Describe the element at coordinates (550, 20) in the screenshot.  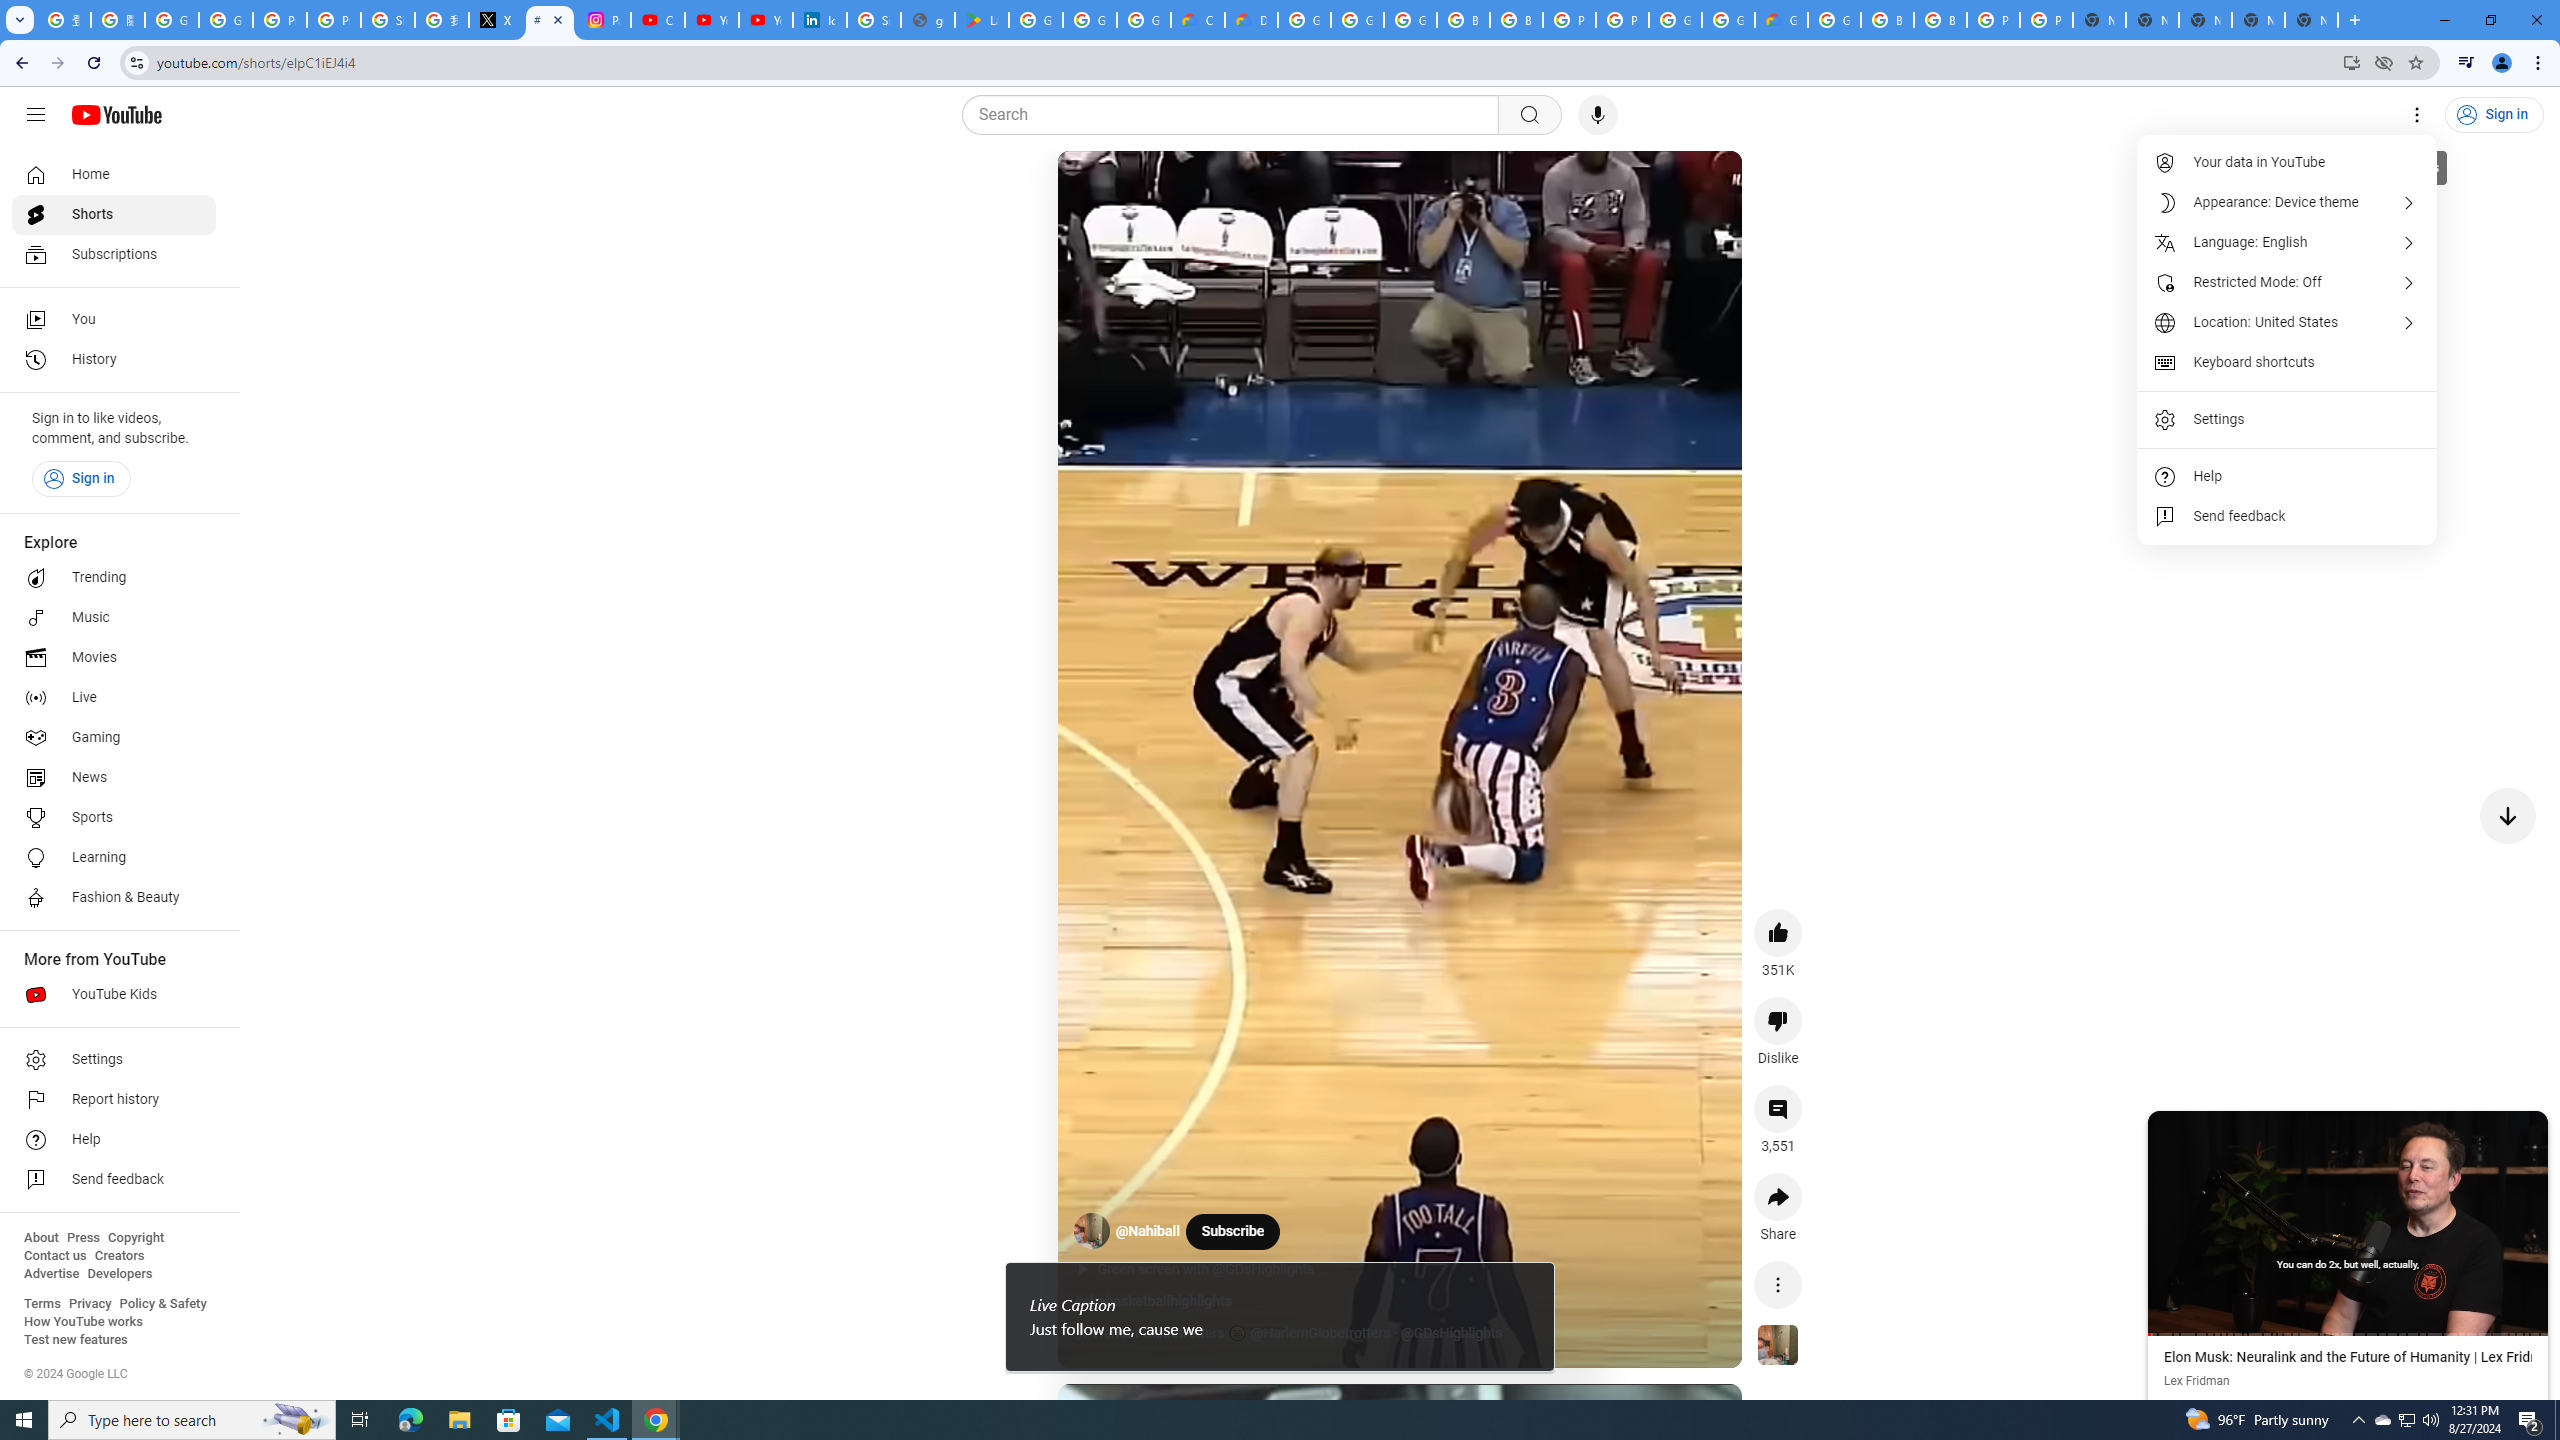
I see `#nbabasketballhighlights - YouTube - Audio playing` at that location.